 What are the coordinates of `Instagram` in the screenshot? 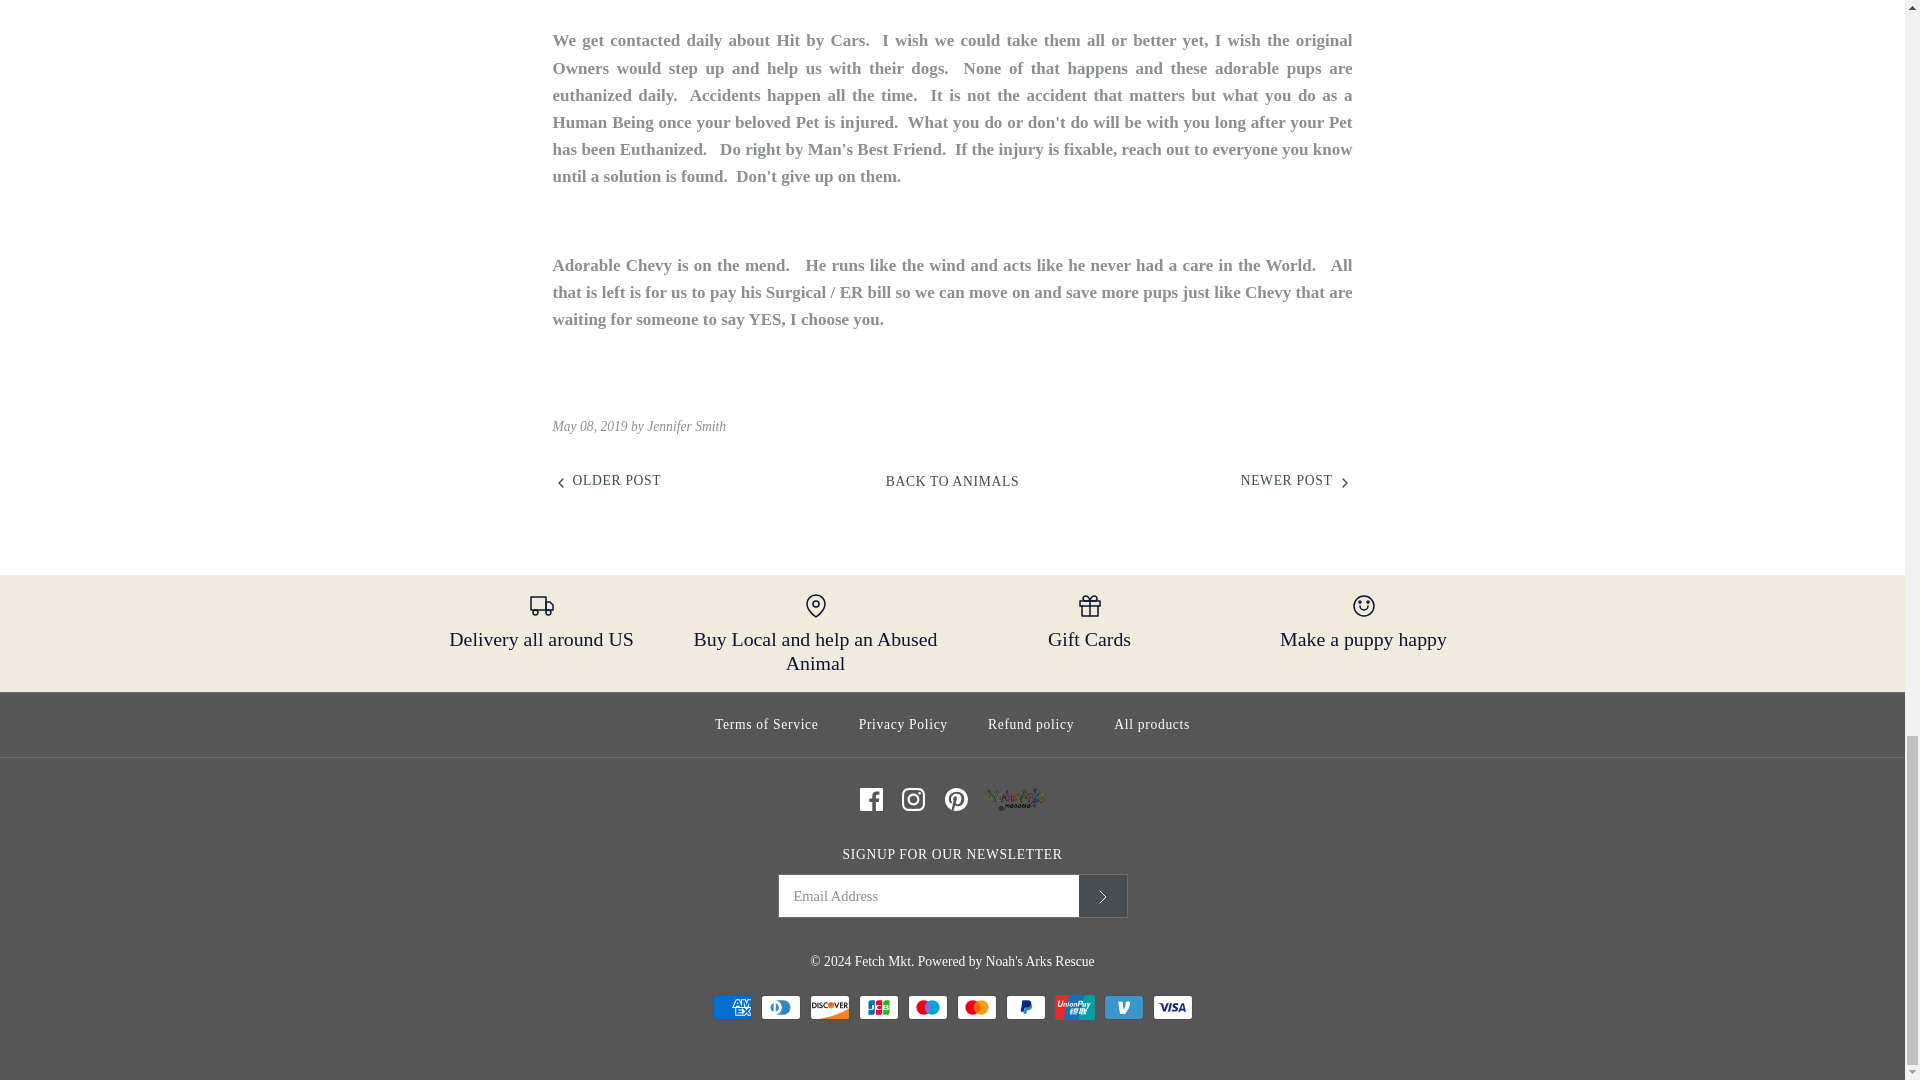 It's located at (914, 800).